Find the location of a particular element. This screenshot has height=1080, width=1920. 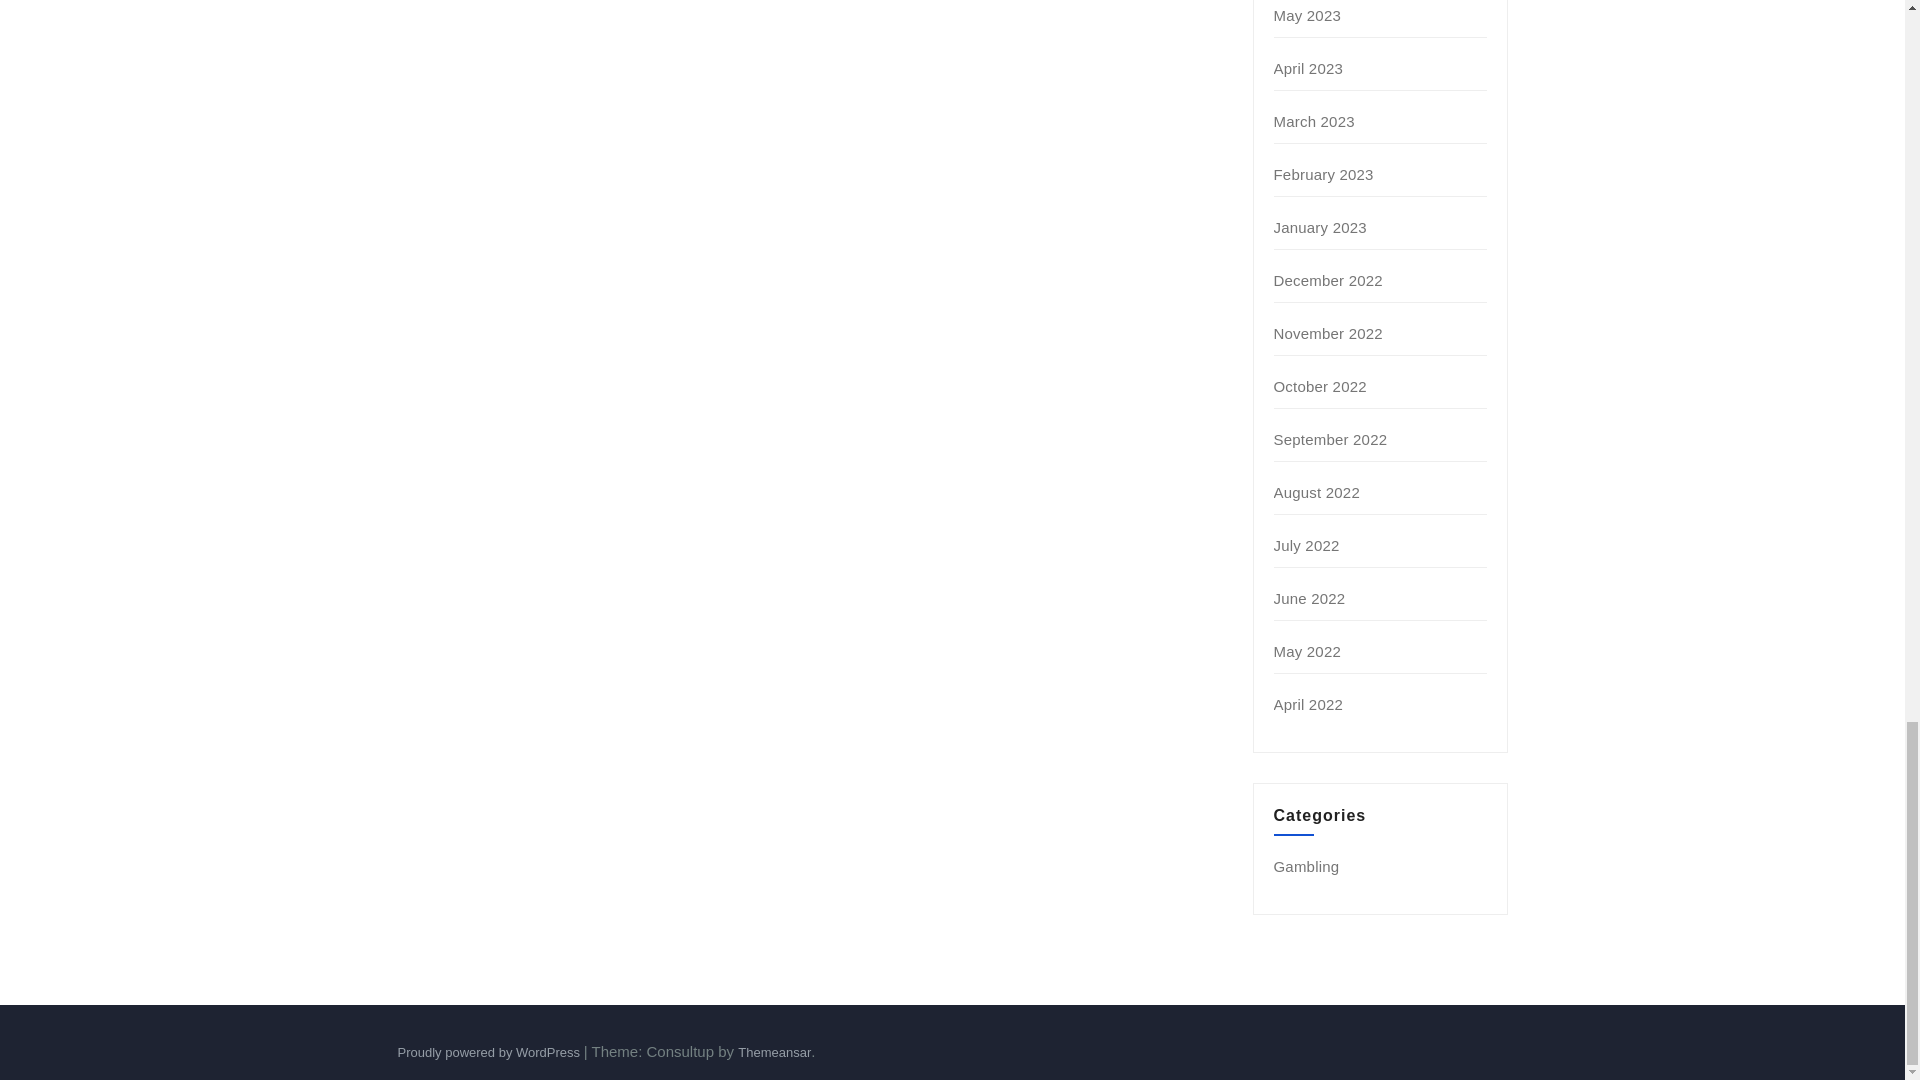

February 2023 is located at coordinates (1324, 174).